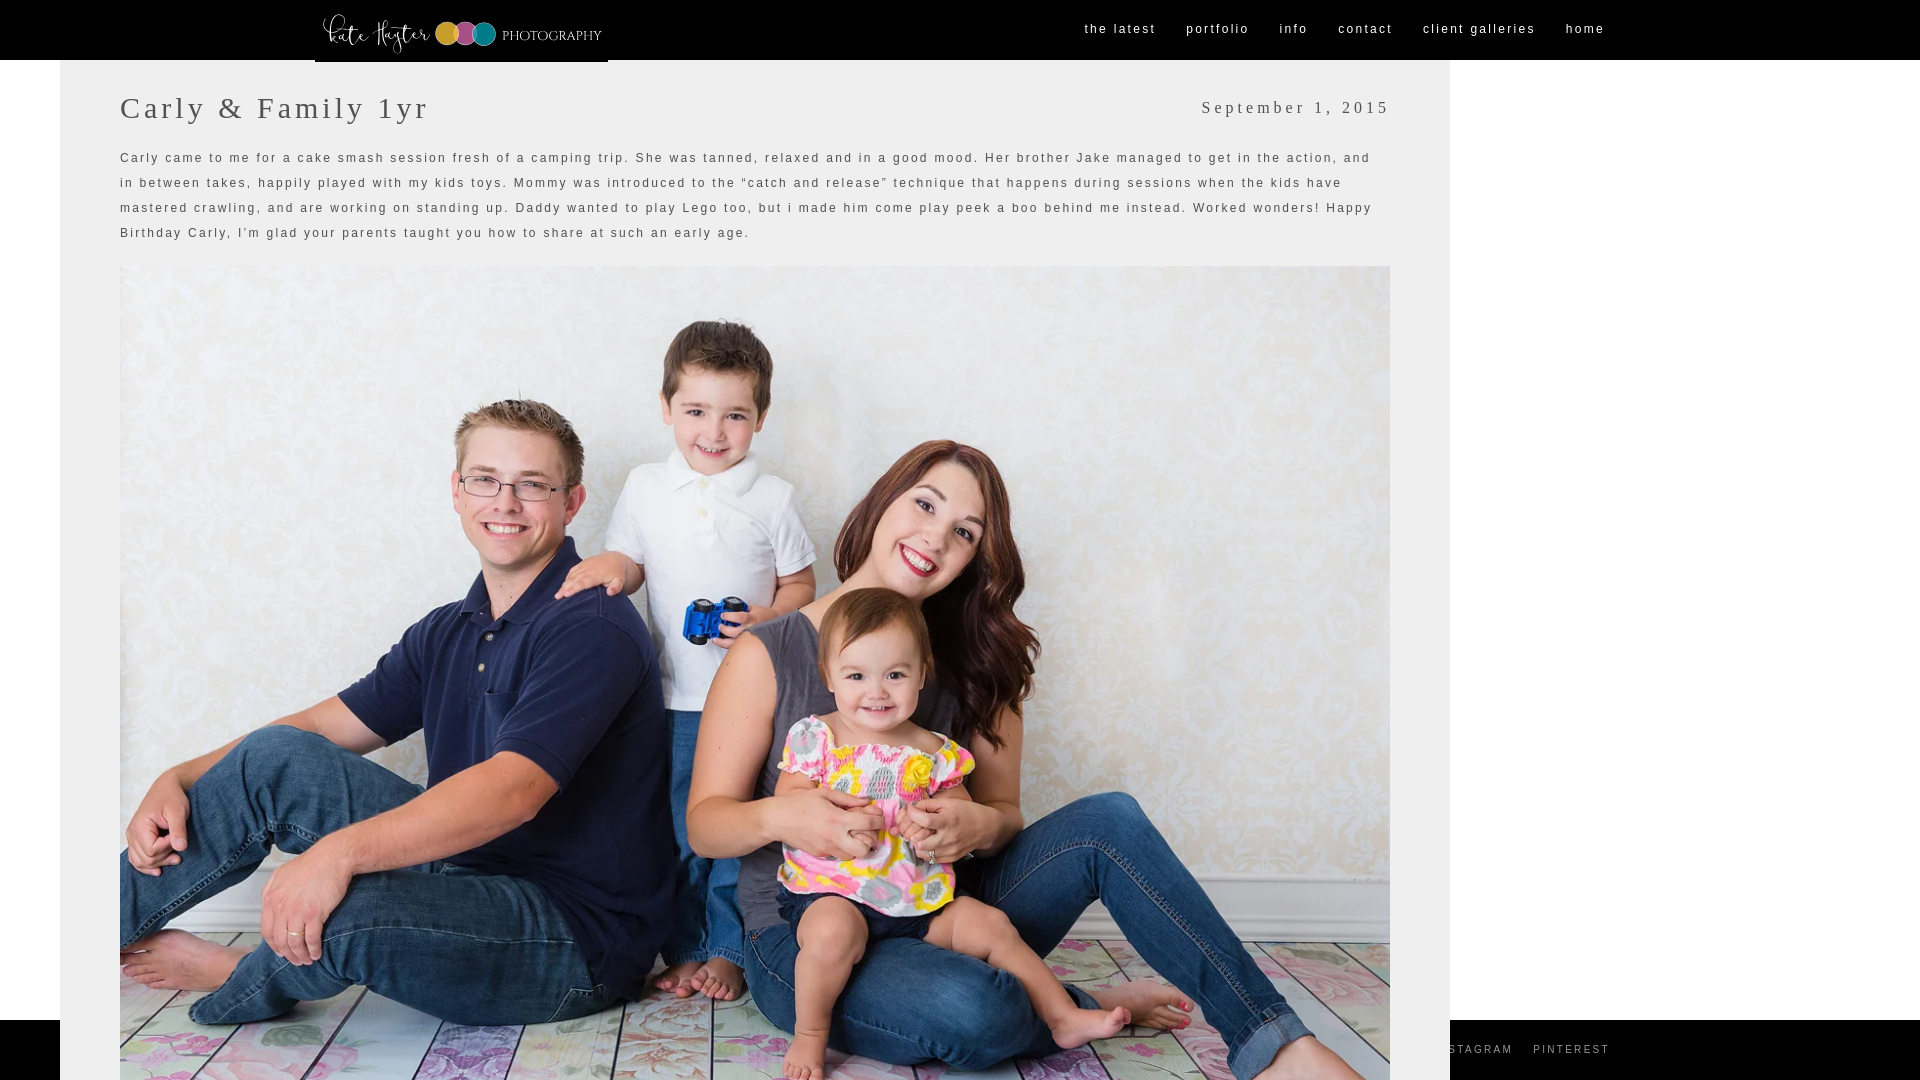 Image resolution: width=1920 pixels, height=1080 pixels. What do you see at coordinates (1120, 30) in the screenshot?
I see `the latest` at bounding box center [1120, 30].